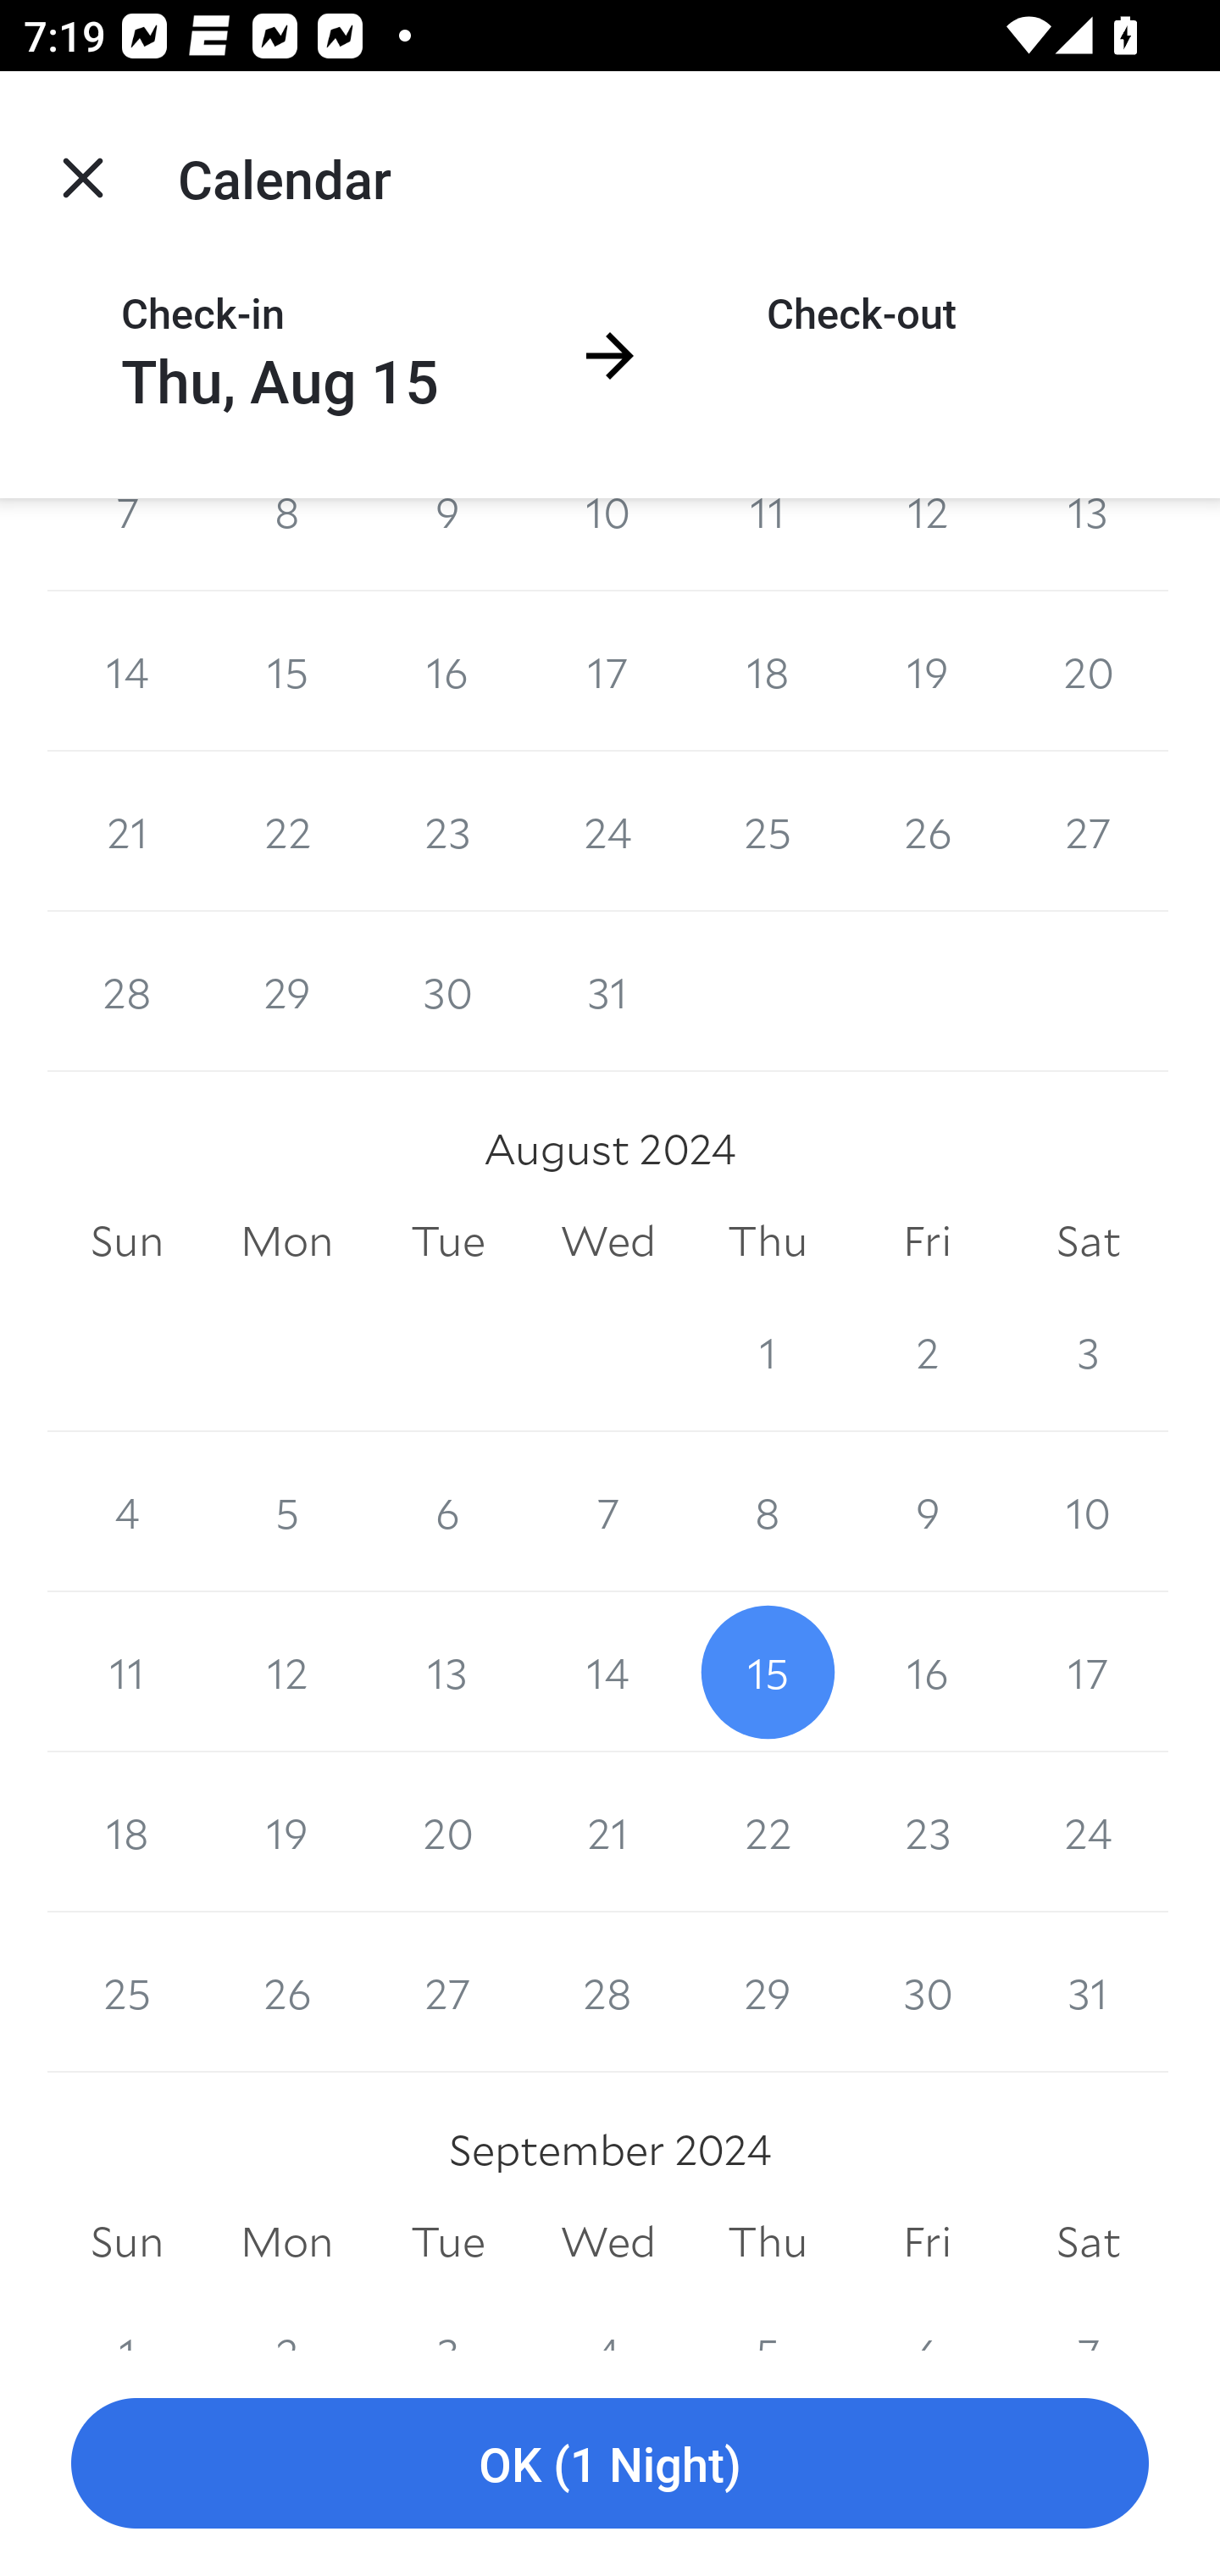  Describe the element at coordinates (127, 1512) in the screenshot. I see `4 4 August 2024` at that location.